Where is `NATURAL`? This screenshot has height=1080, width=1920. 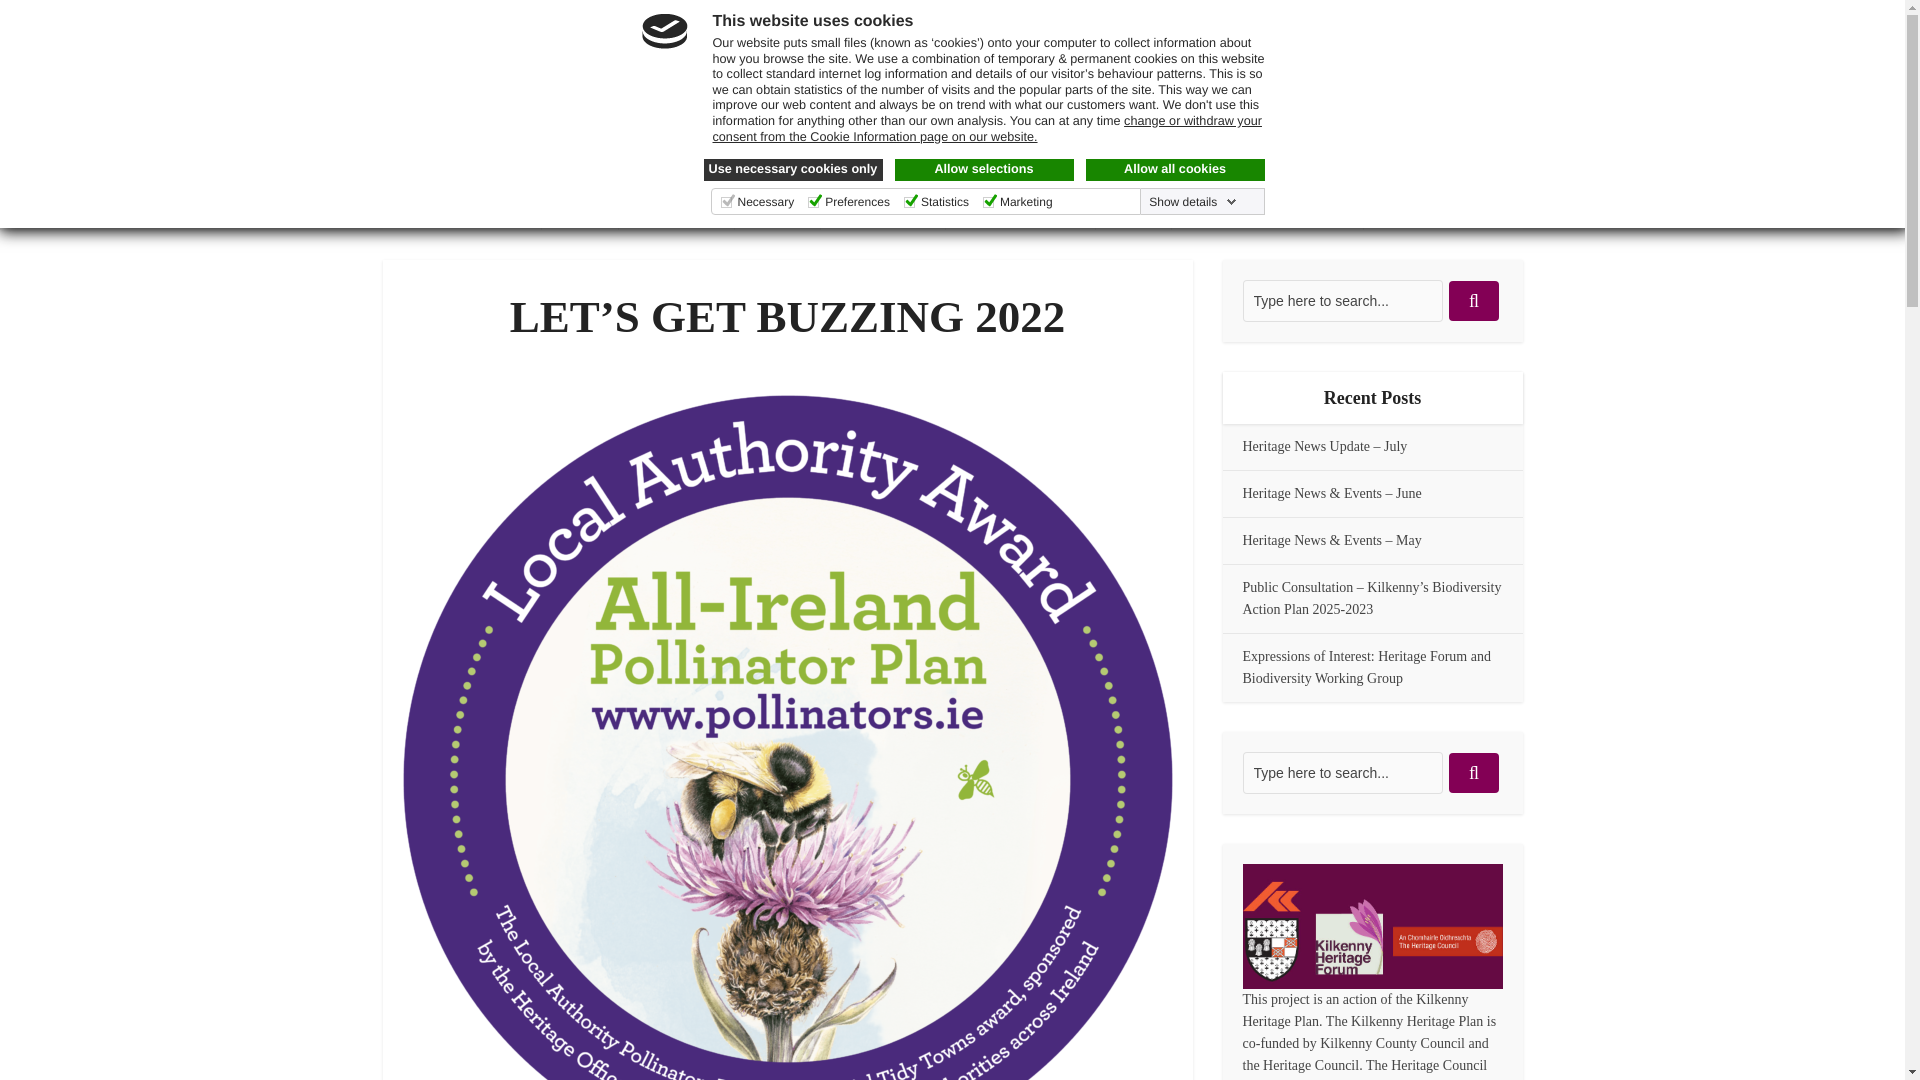 NATURAL is located at coordinates (676, 205).